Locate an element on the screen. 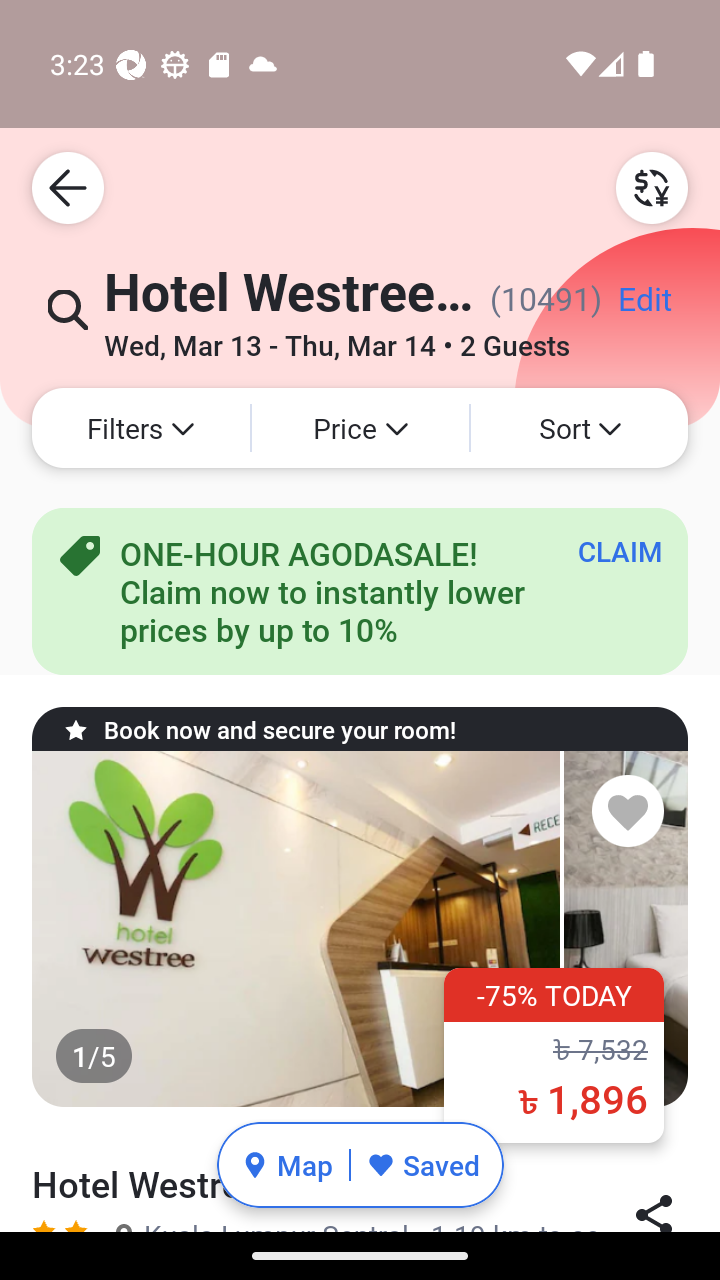  Sort is located at coordinates (579, 428).